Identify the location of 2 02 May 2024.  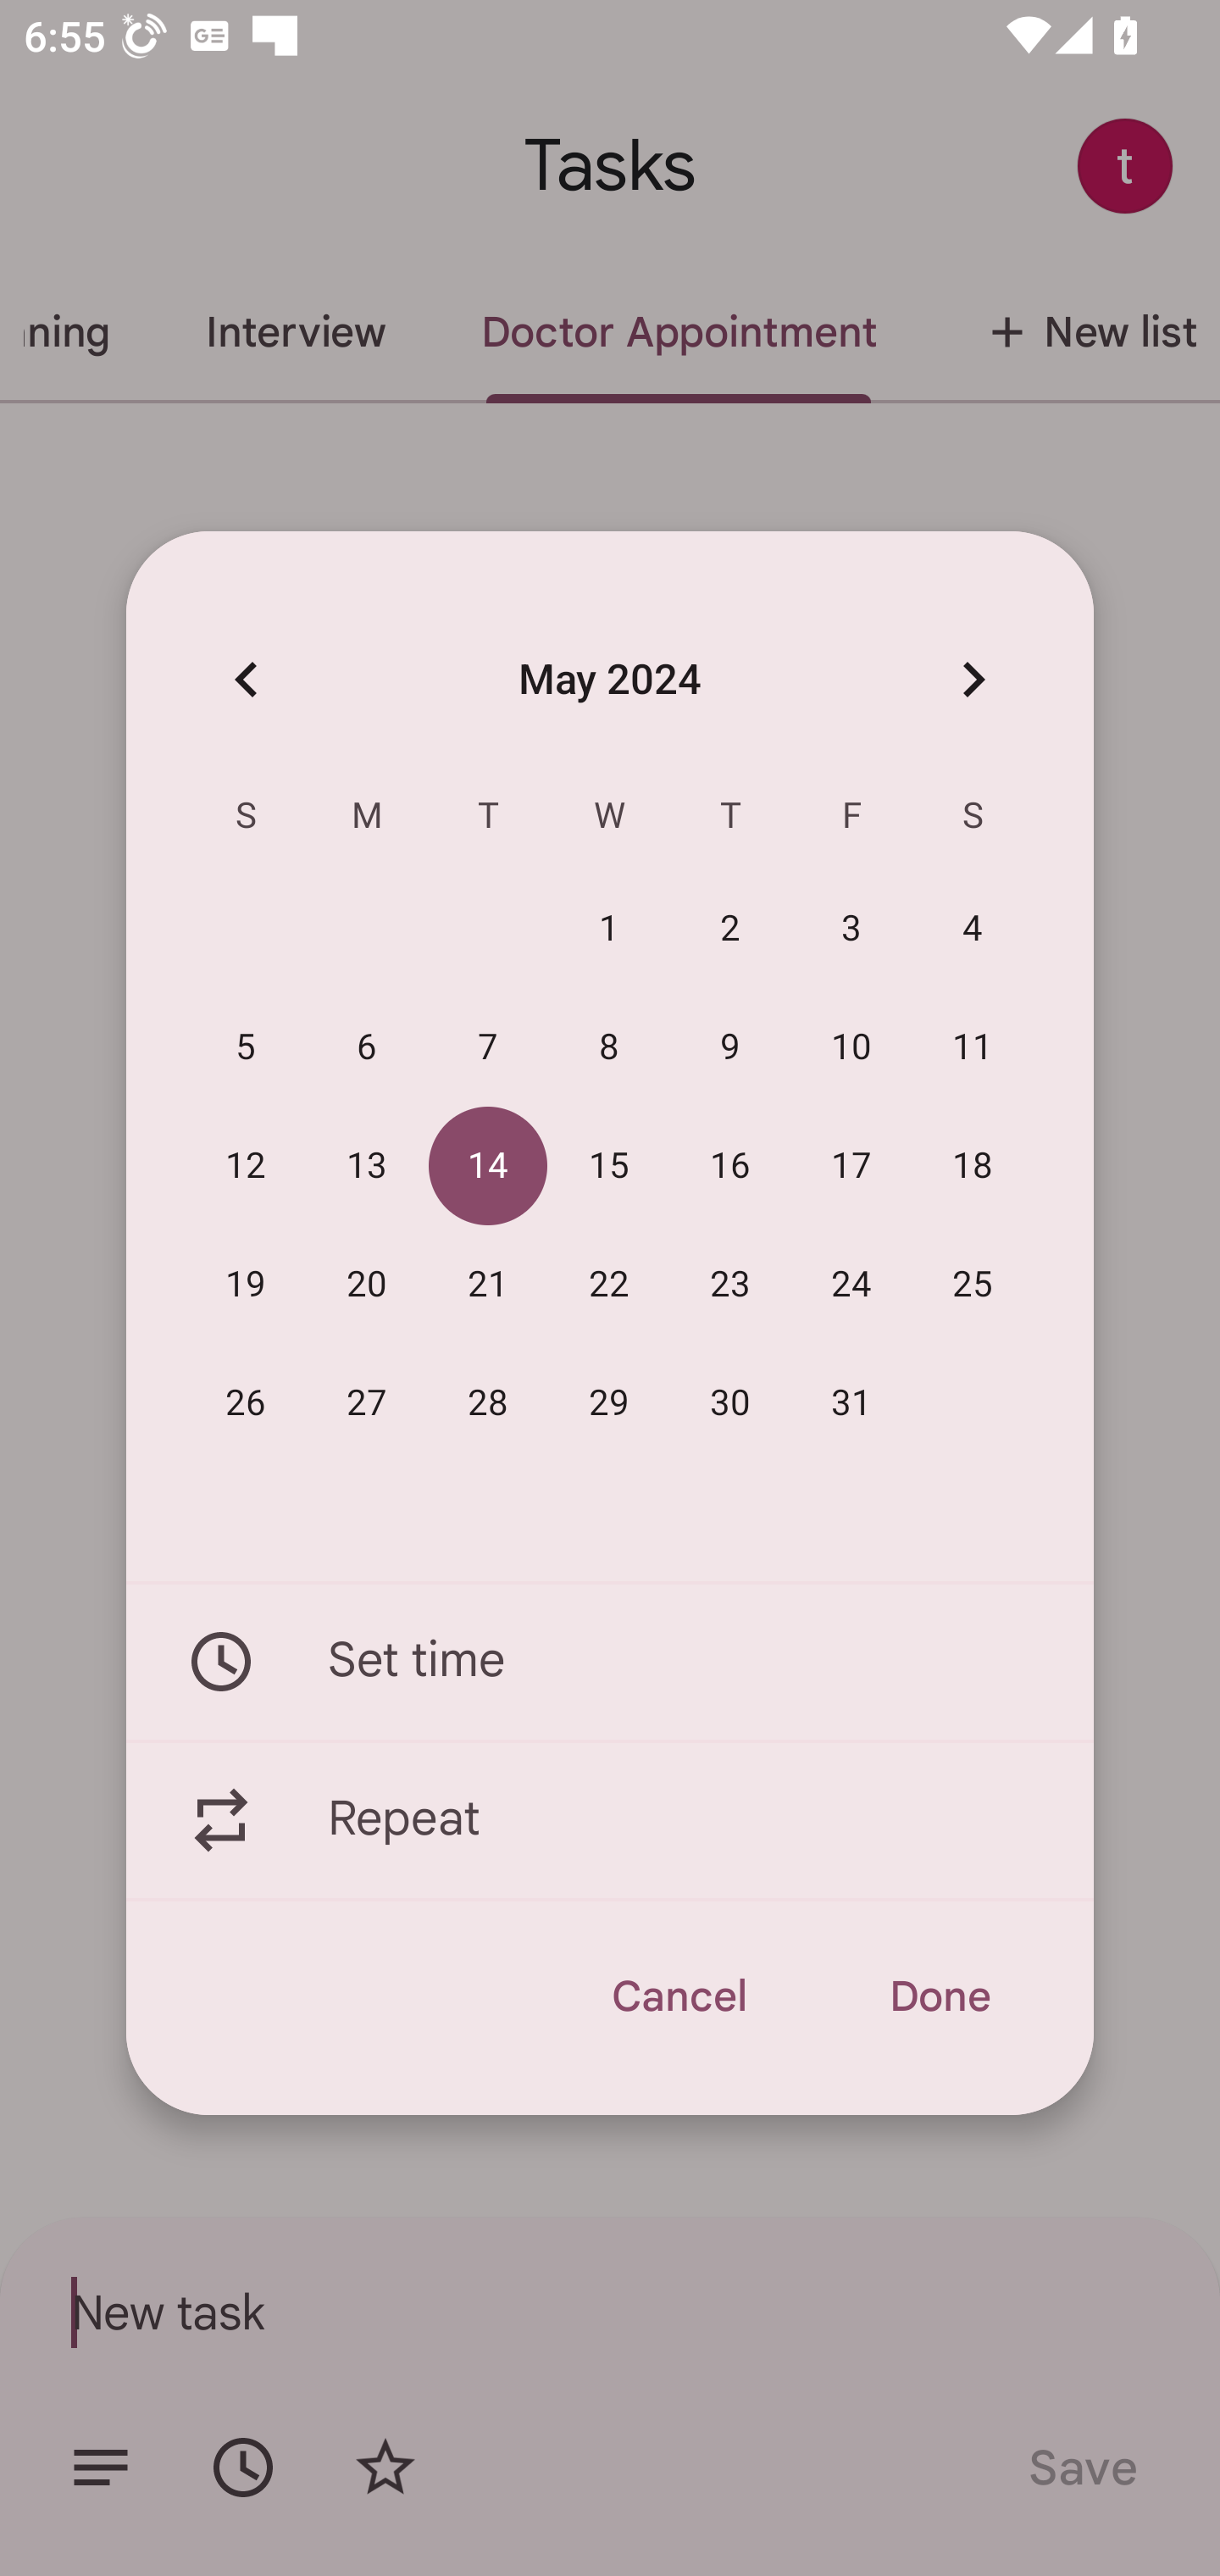
(730, 930).